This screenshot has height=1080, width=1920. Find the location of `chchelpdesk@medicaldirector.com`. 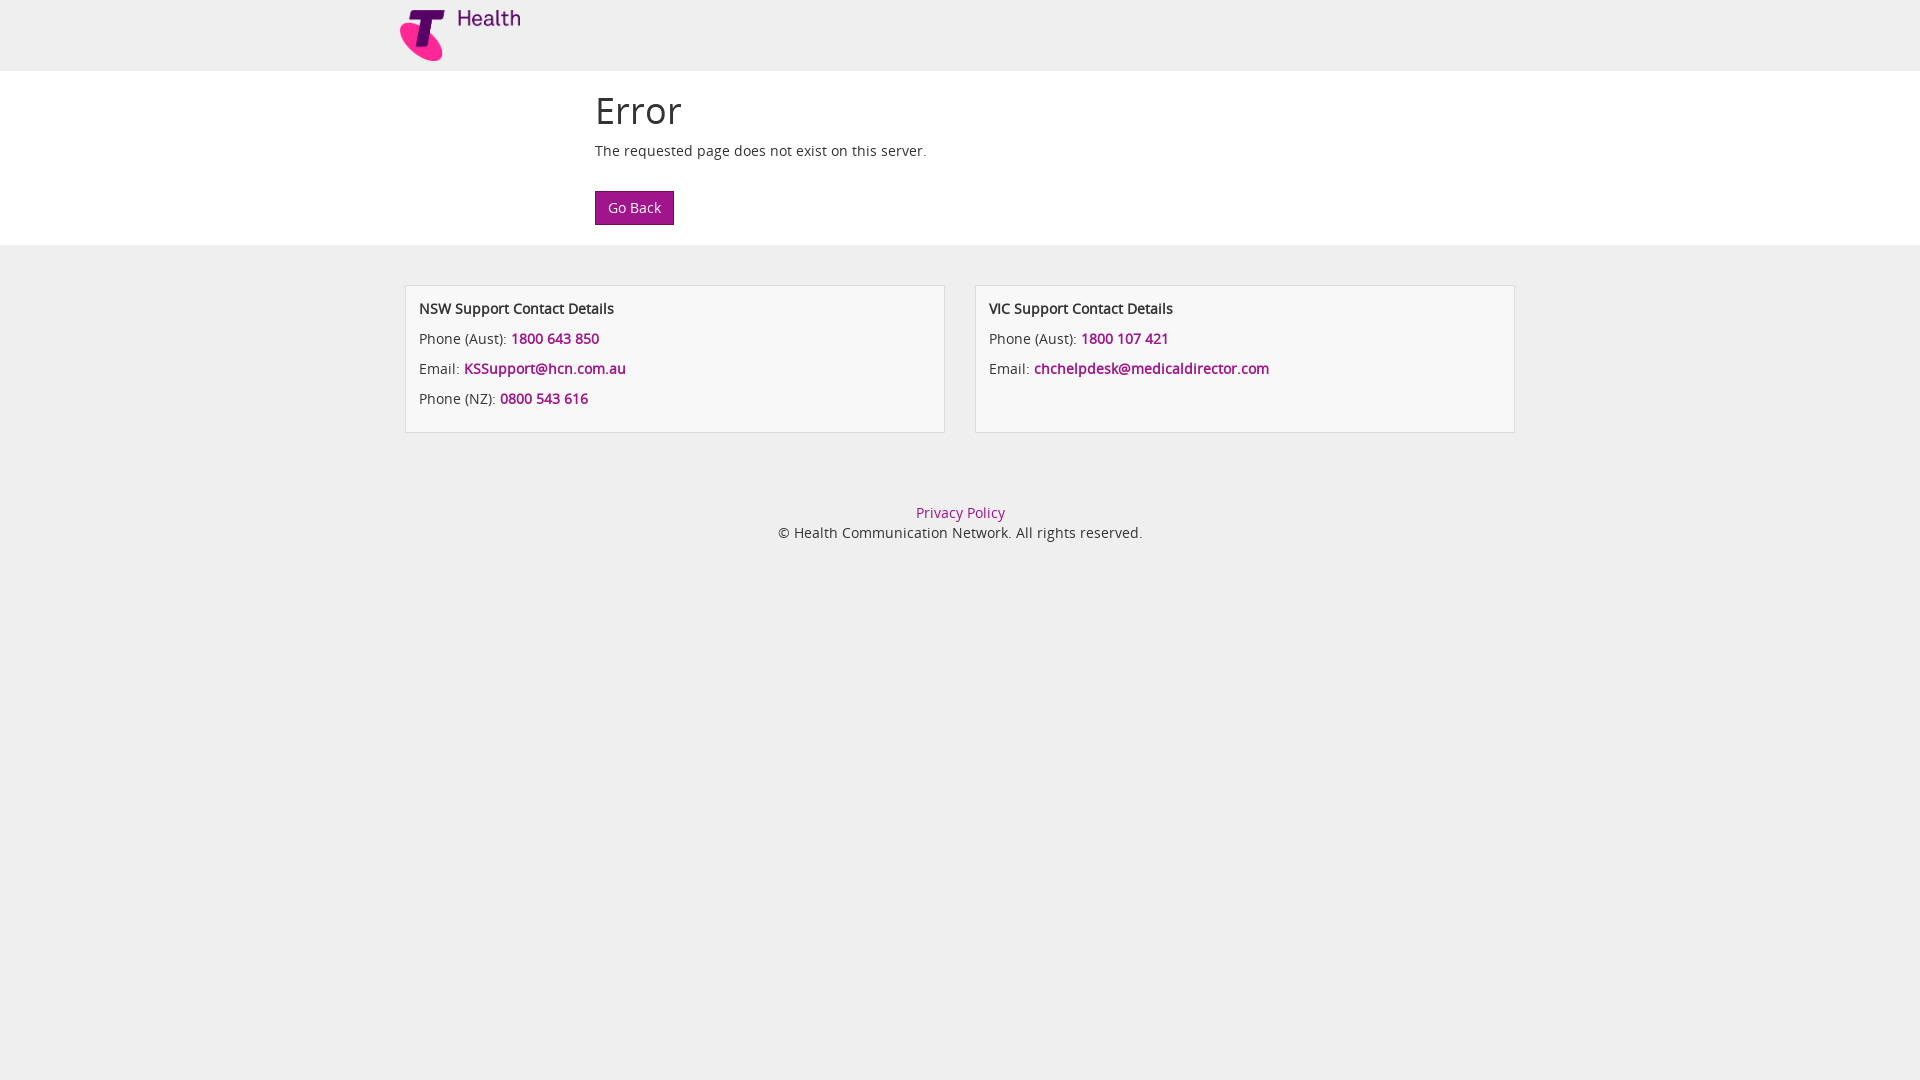

chchelpdesk@medicaldirector.com is located at coordinates (1152, 368).